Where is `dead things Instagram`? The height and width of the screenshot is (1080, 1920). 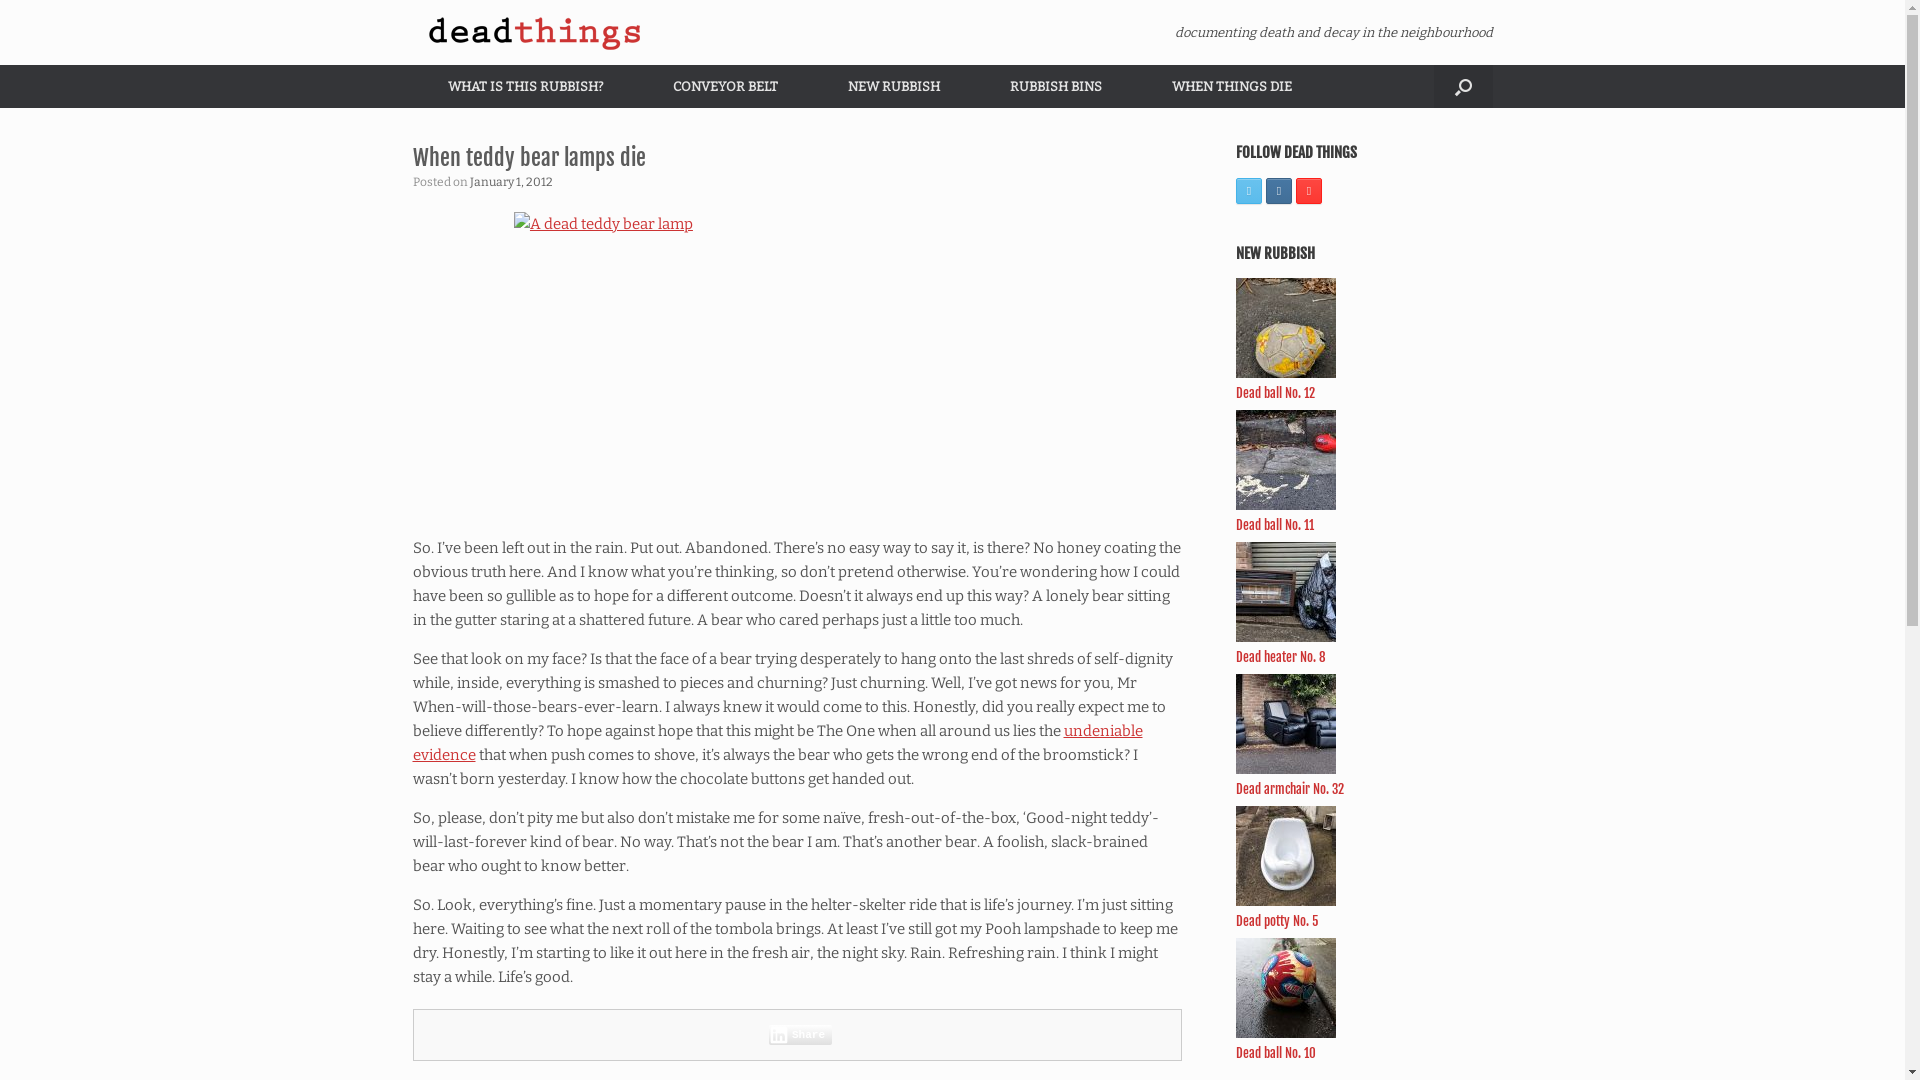 dead things Instagram is located at coordinates (1279, 191).